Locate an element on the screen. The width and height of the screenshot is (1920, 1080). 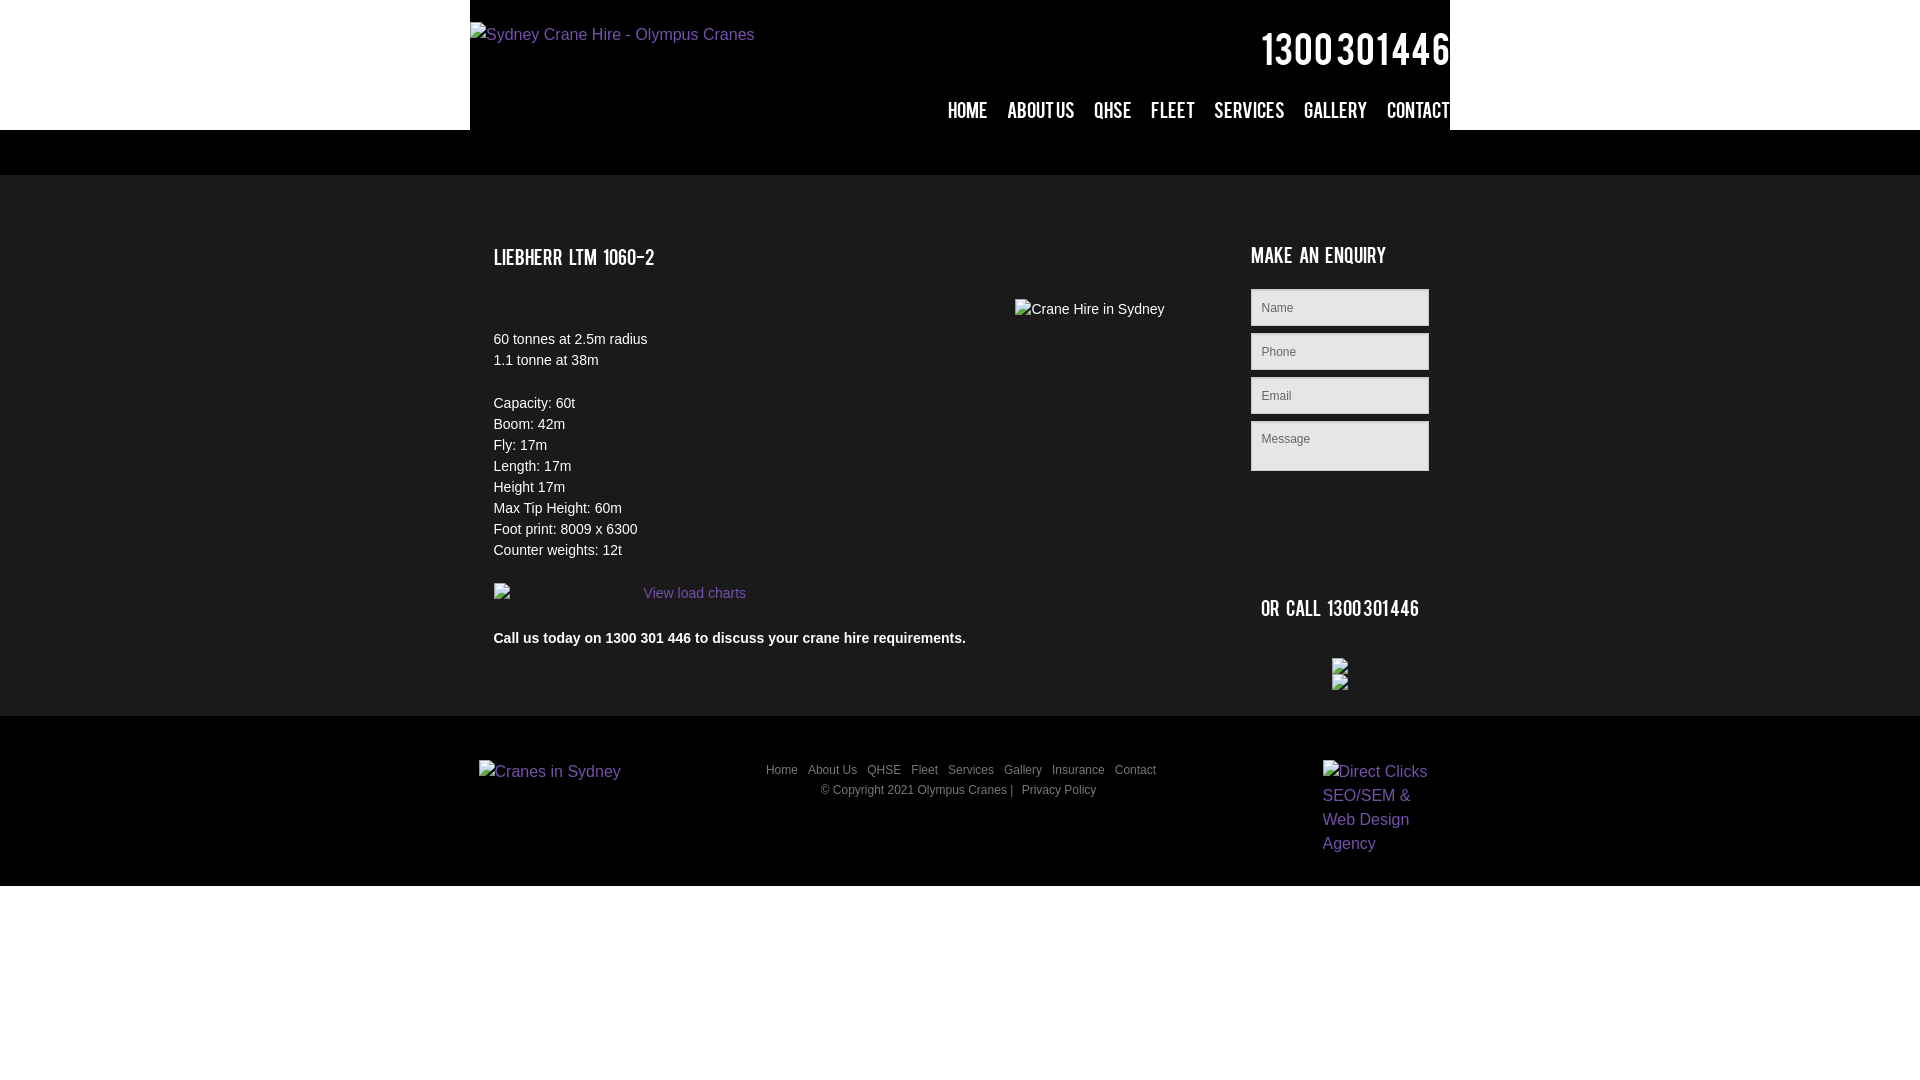
1300 301 446 is located at coordinates (649, 638).